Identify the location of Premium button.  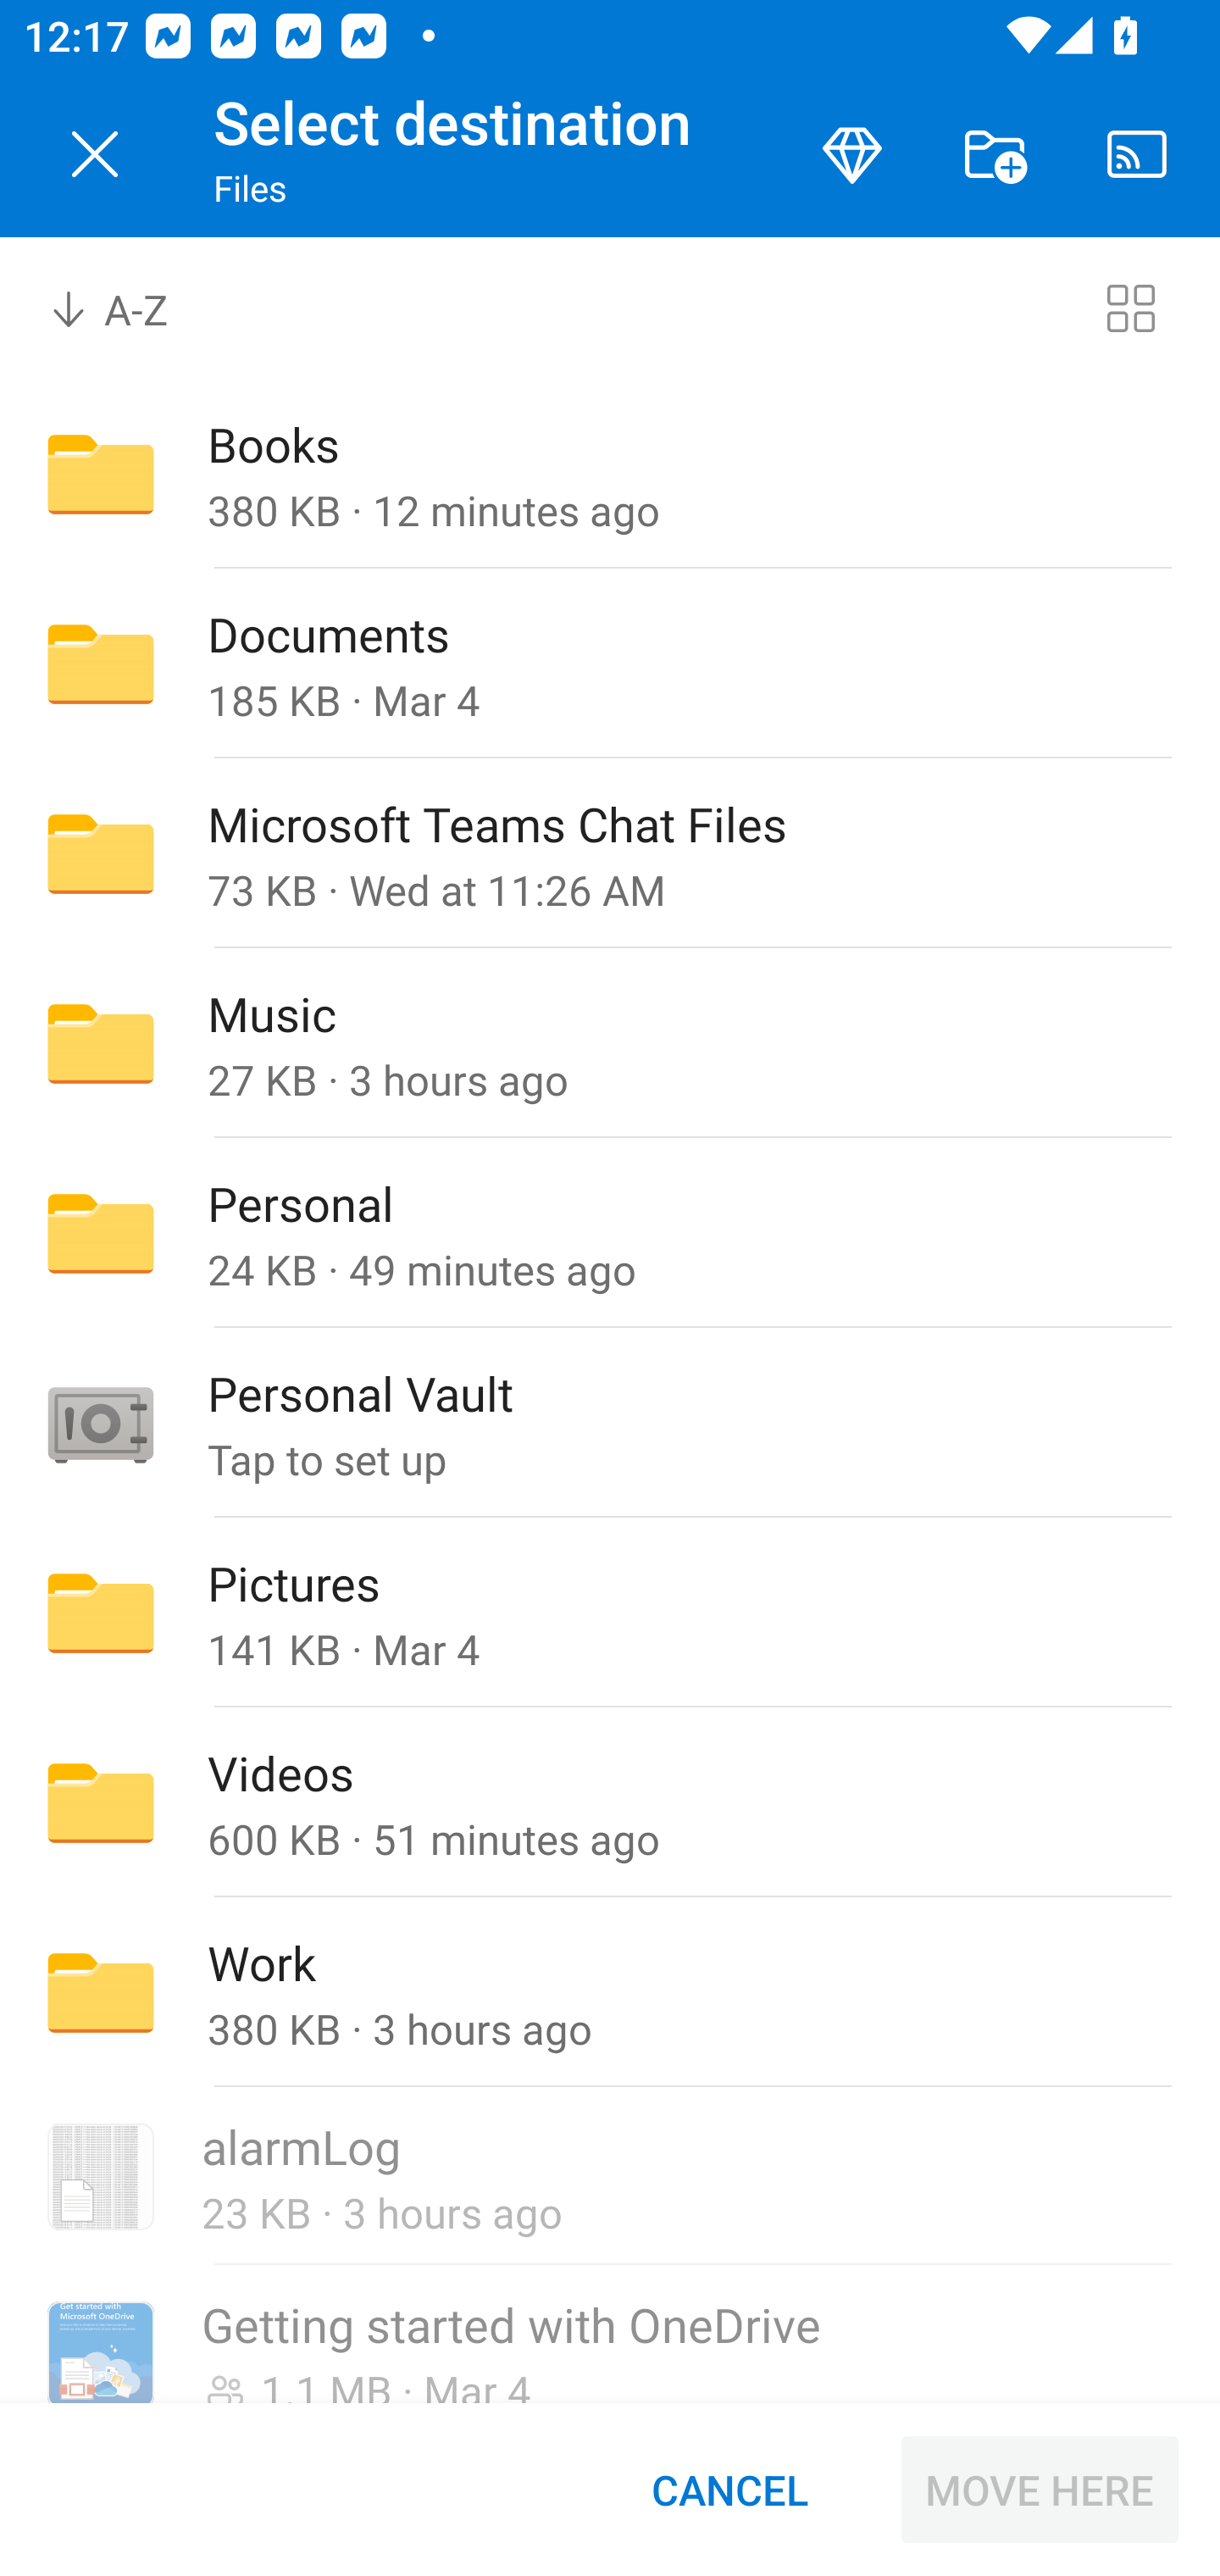
(852, 154).